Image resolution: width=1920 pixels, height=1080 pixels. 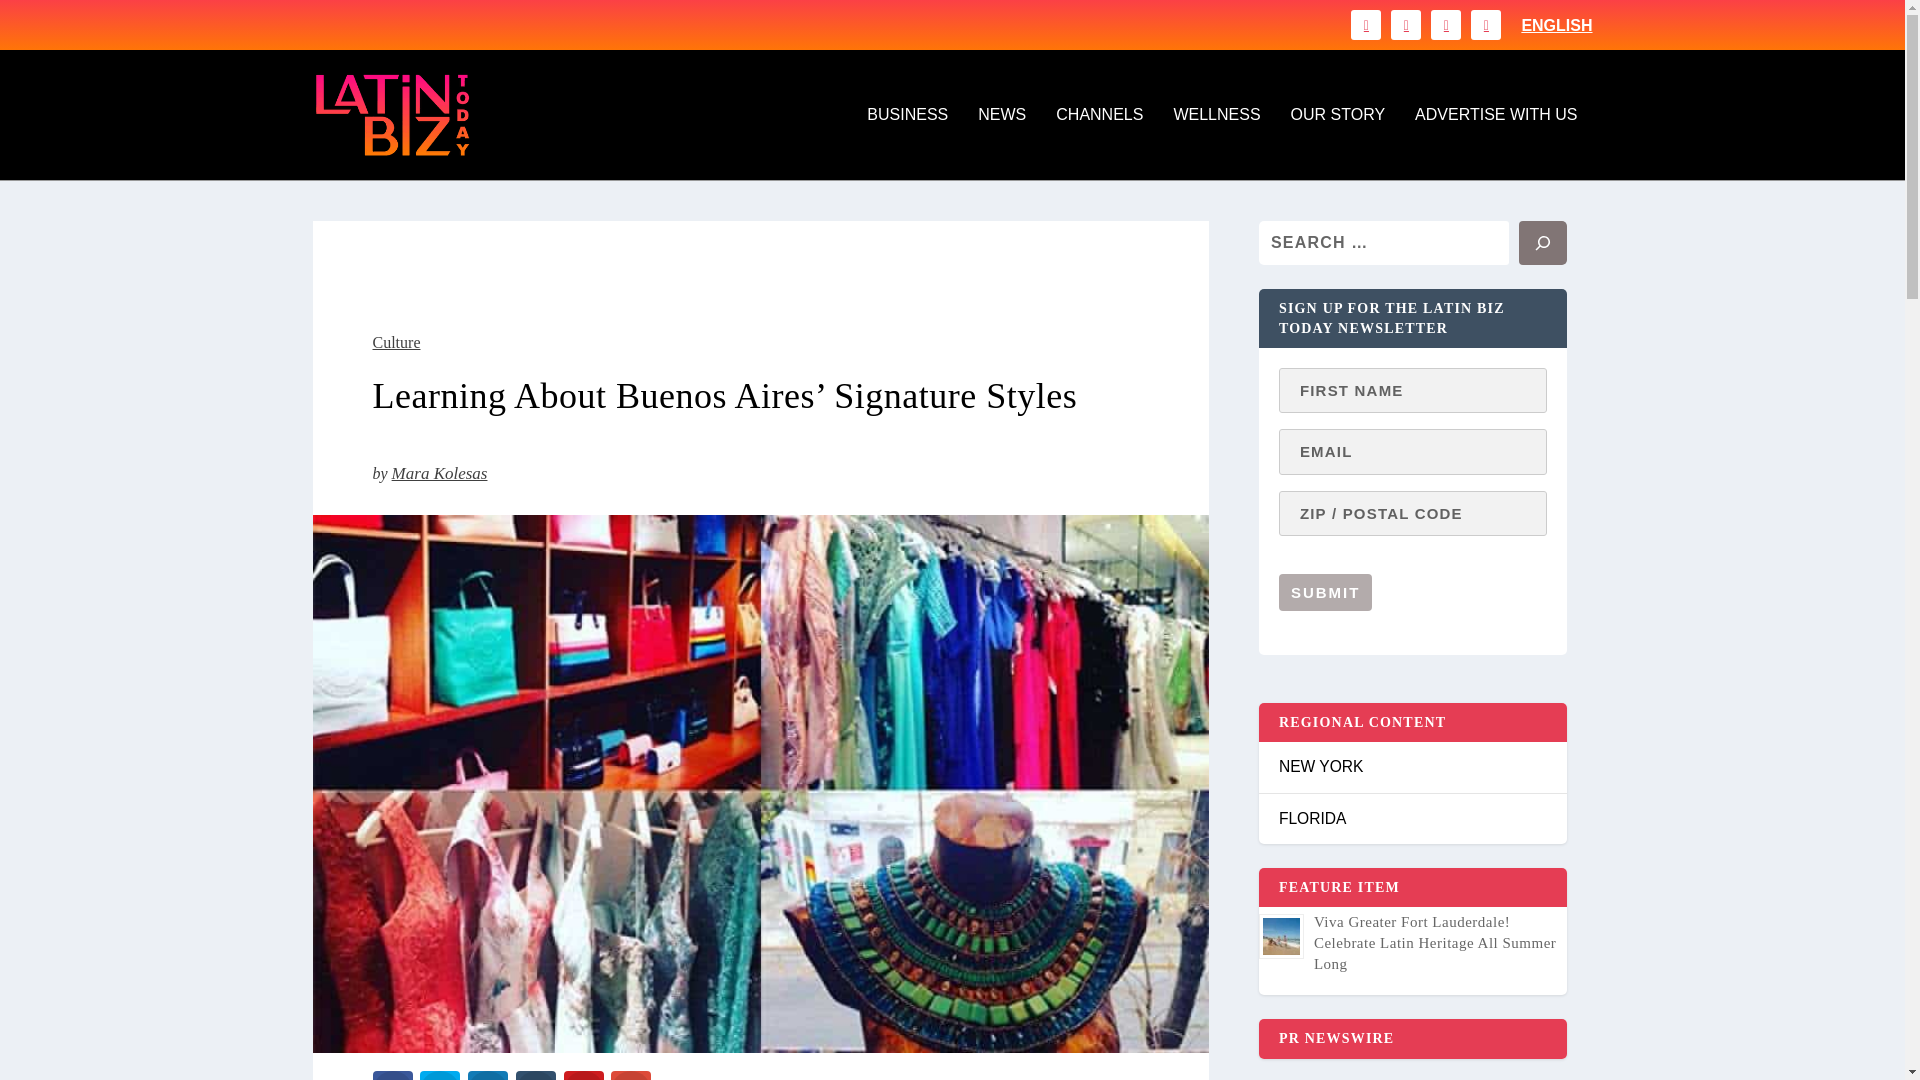 I want to click on Submit, so click(x=1325, y=592).